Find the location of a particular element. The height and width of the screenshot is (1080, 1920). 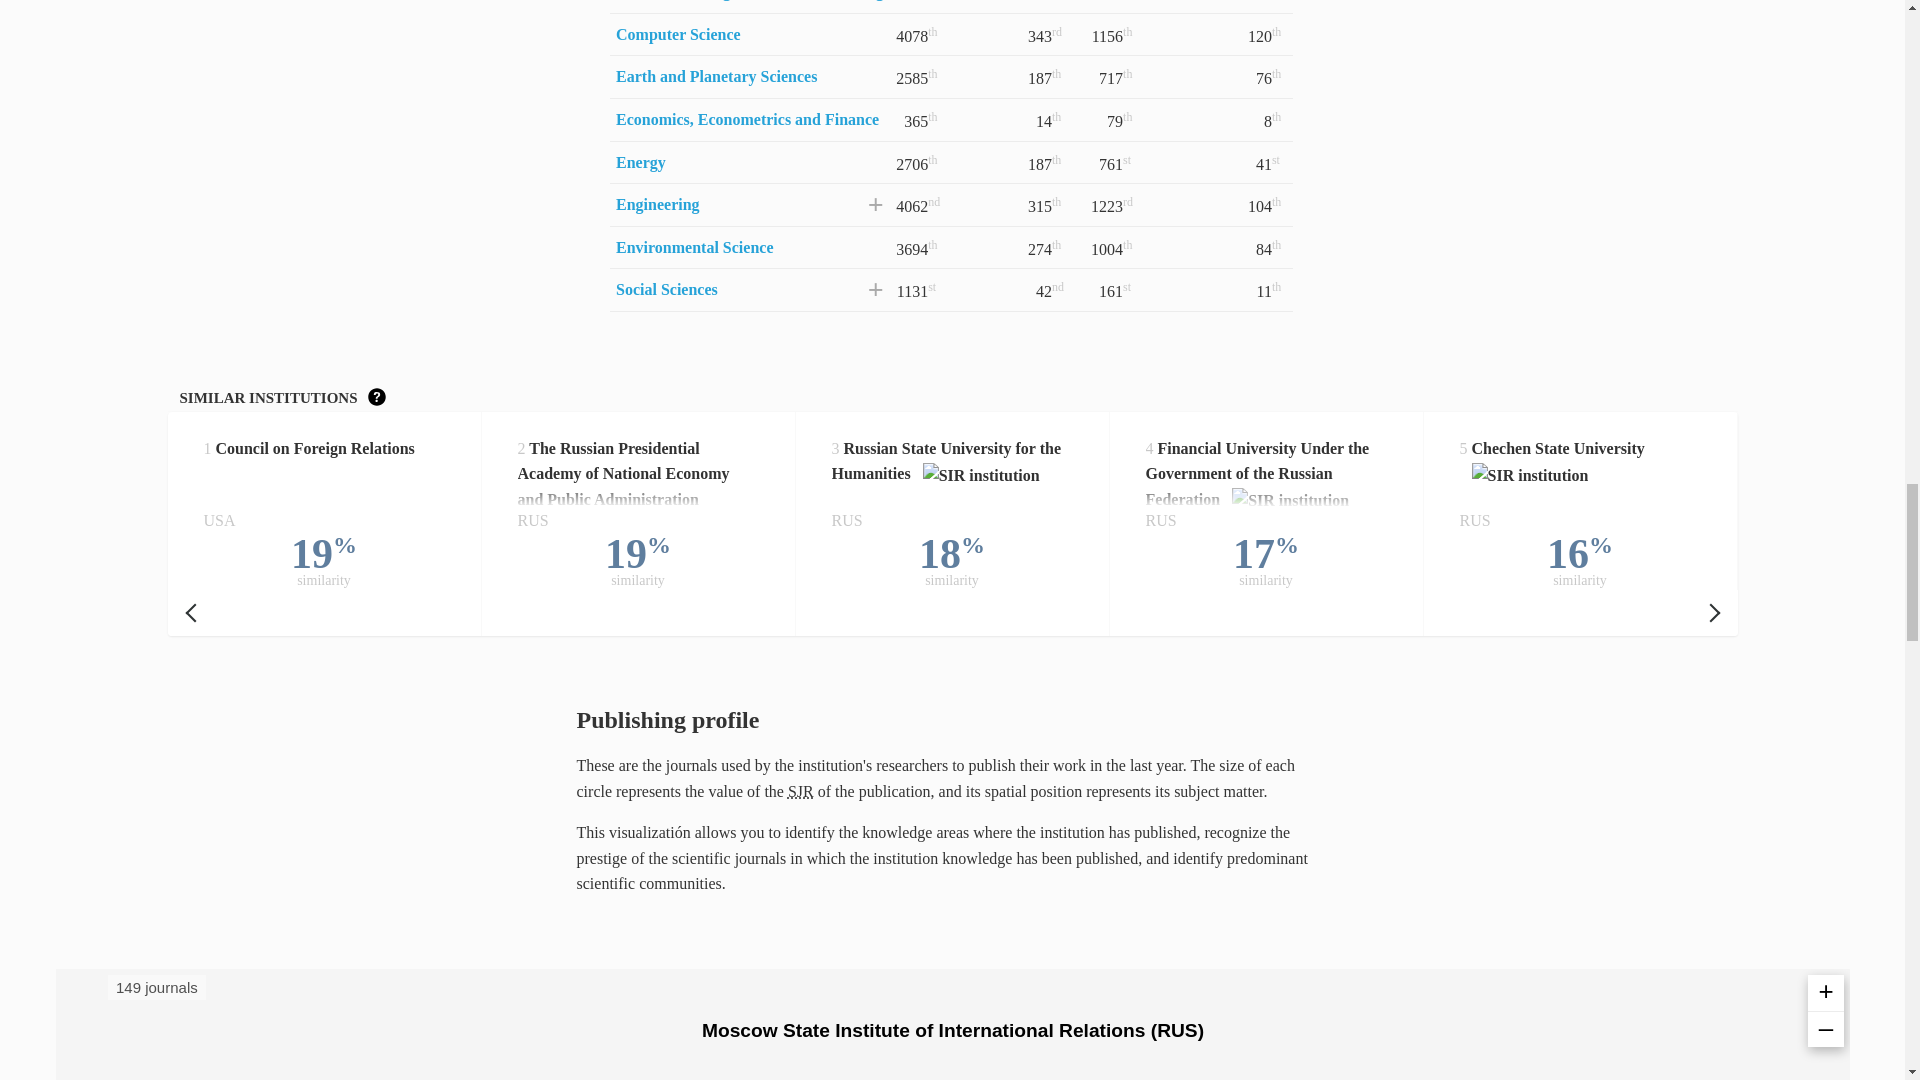

Economics, Econometrics and Finance is located at coordinates (748, 120).